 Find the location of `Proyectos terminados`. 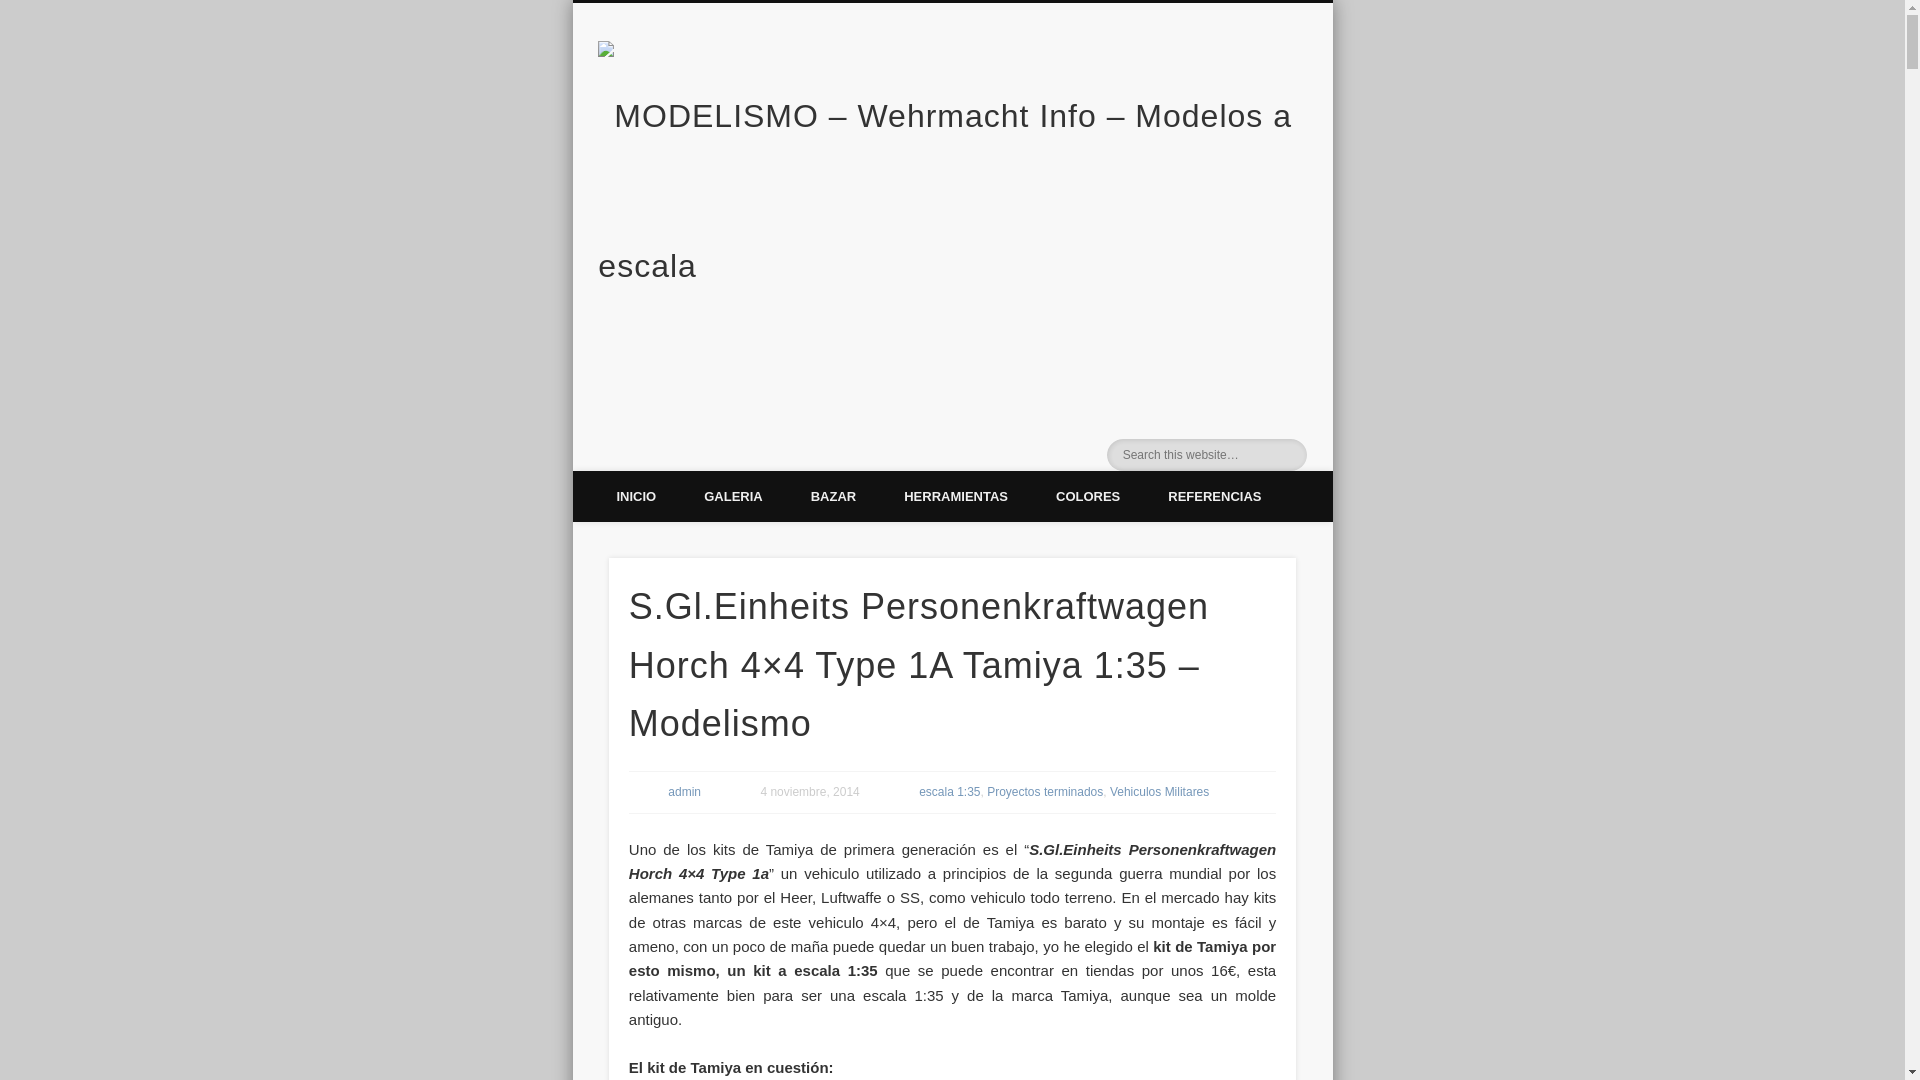

Proyectos terminados is located at coordinates (1044, 792).